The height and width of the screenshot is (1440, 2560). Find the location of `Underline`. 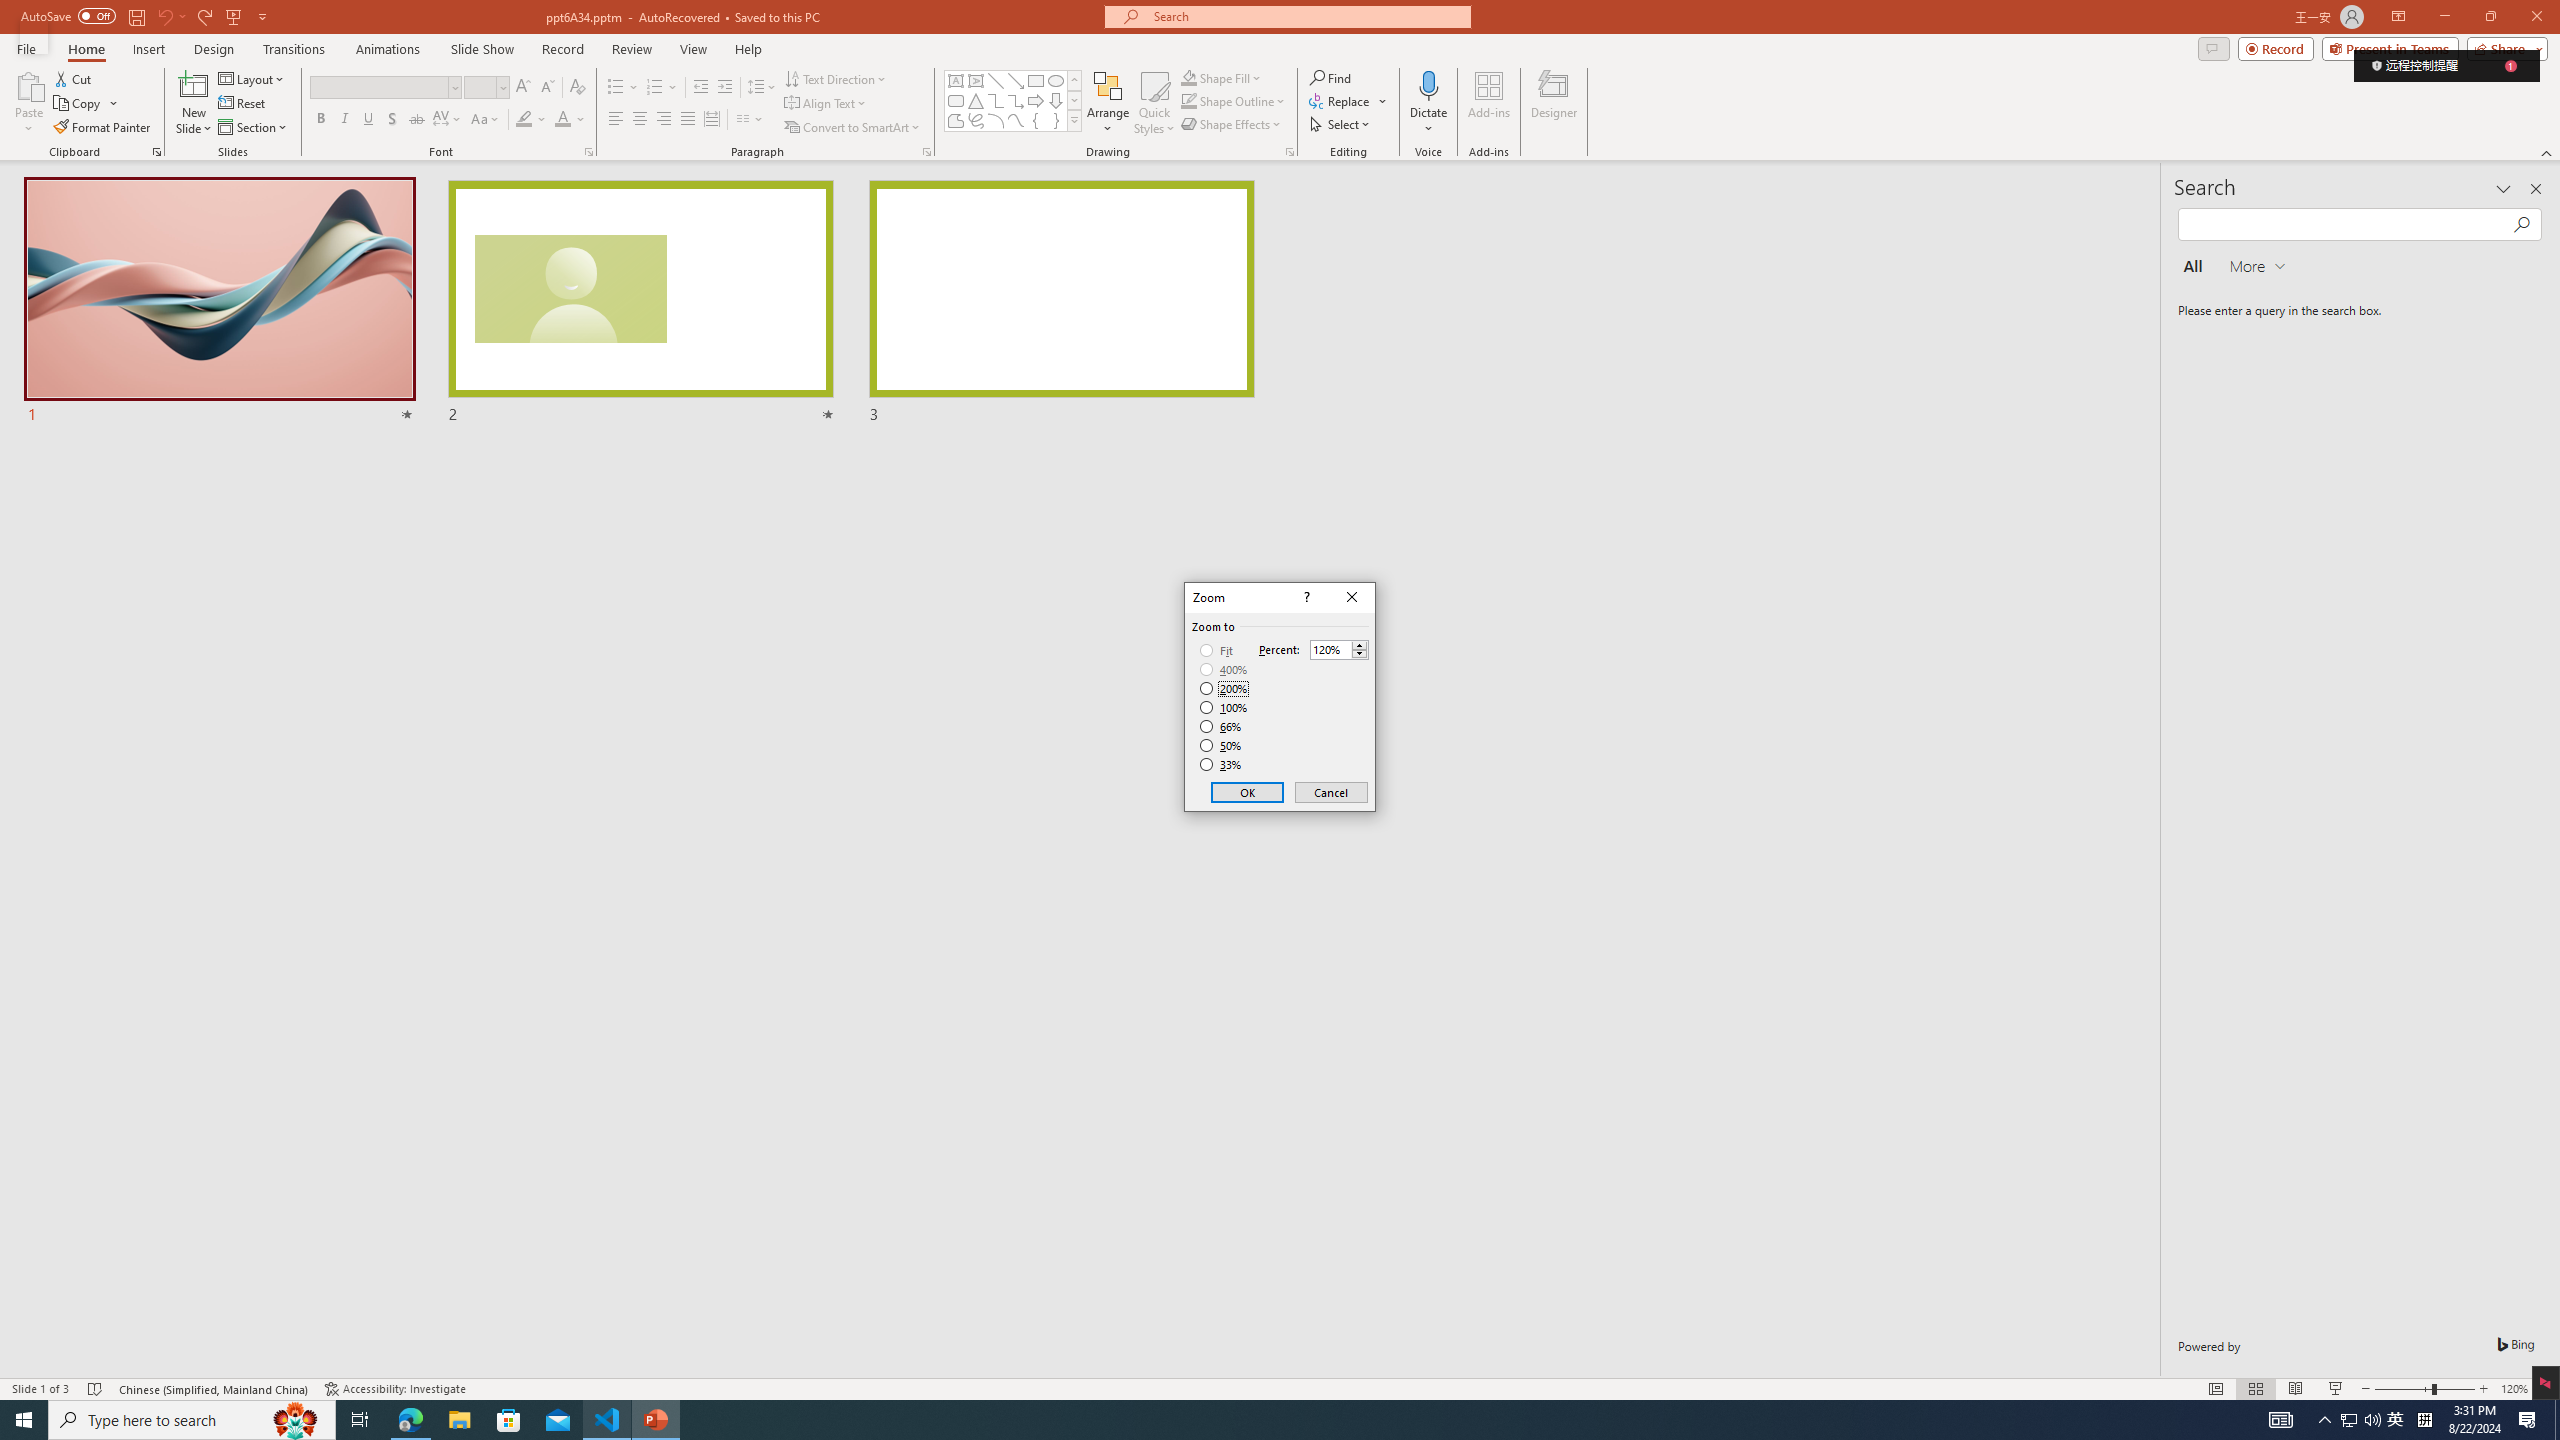

Underline is located at coordinates (368, 120).